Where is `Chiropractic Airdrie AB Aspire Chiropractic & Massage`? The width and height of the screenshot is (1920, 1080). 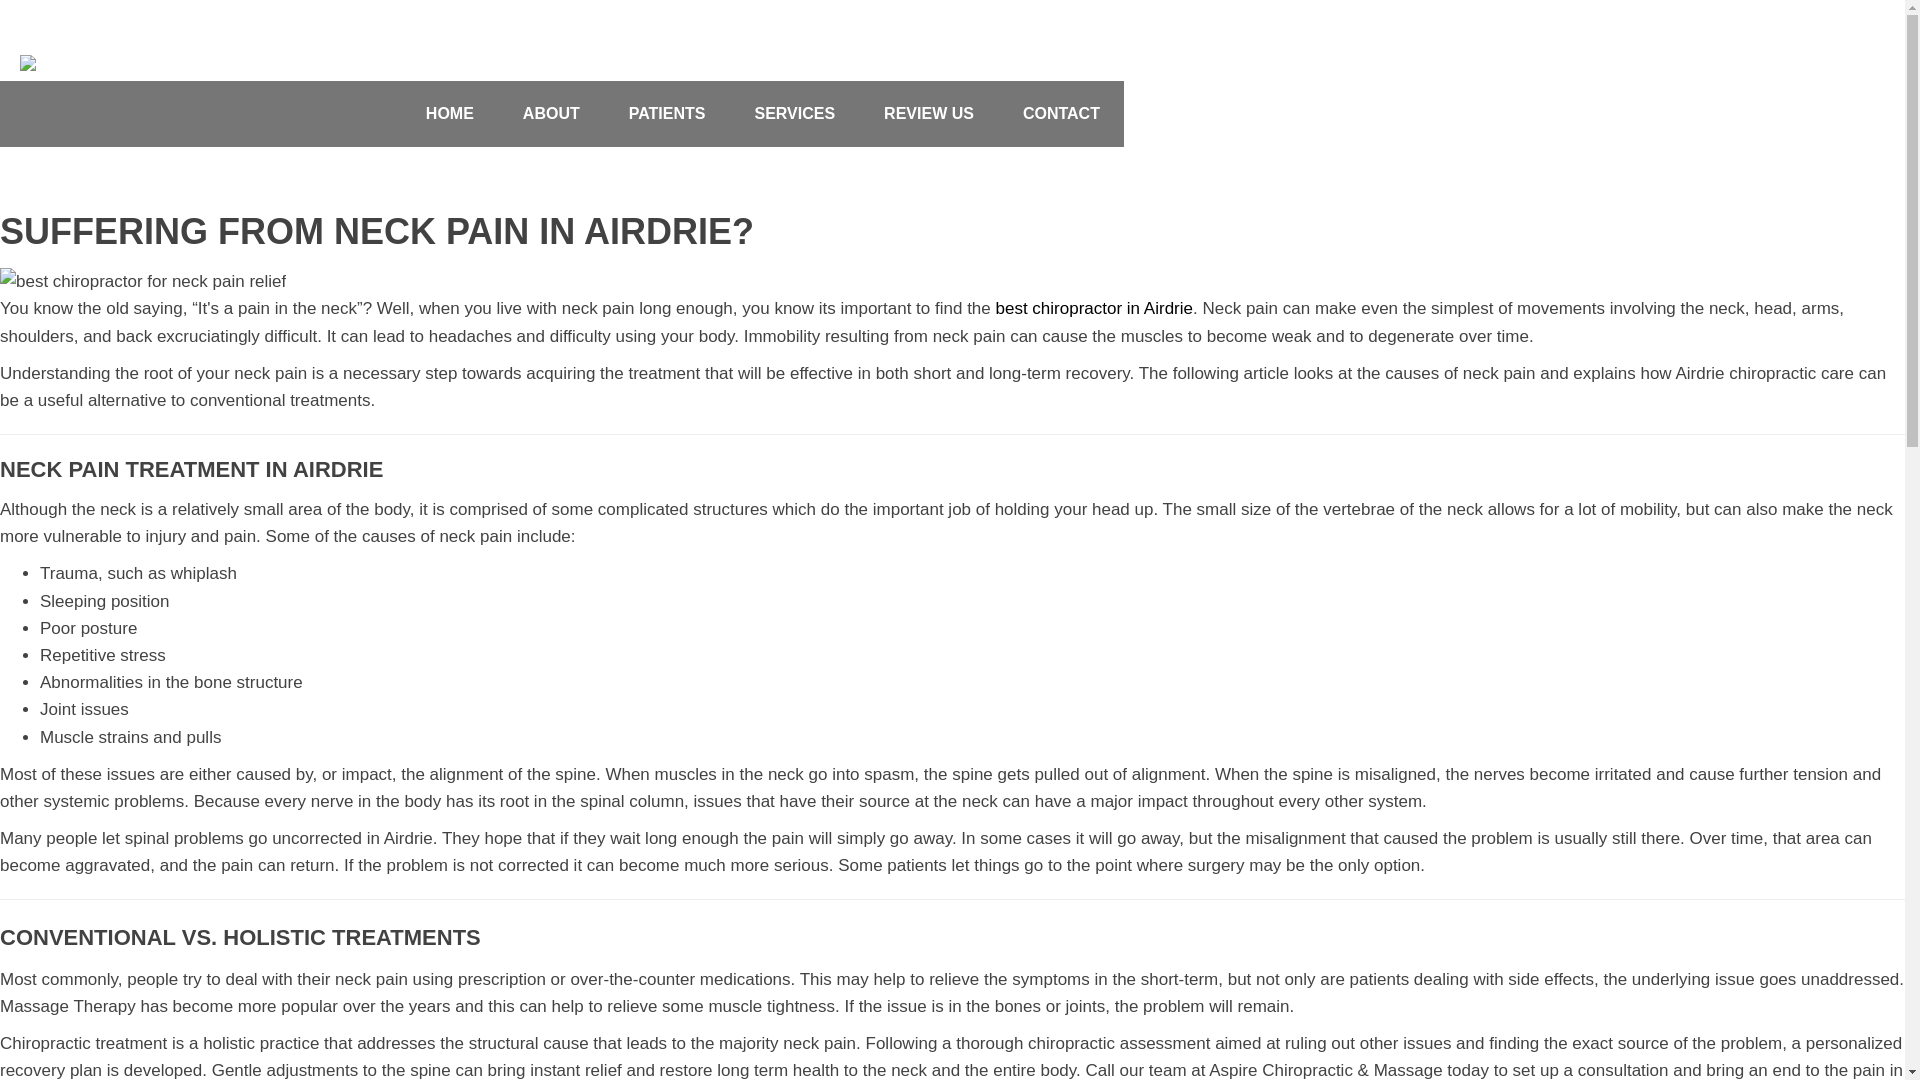 Chiropractic Airdrie AB Aspire Chiropractic & Massage is located at coordinates (162, 63).